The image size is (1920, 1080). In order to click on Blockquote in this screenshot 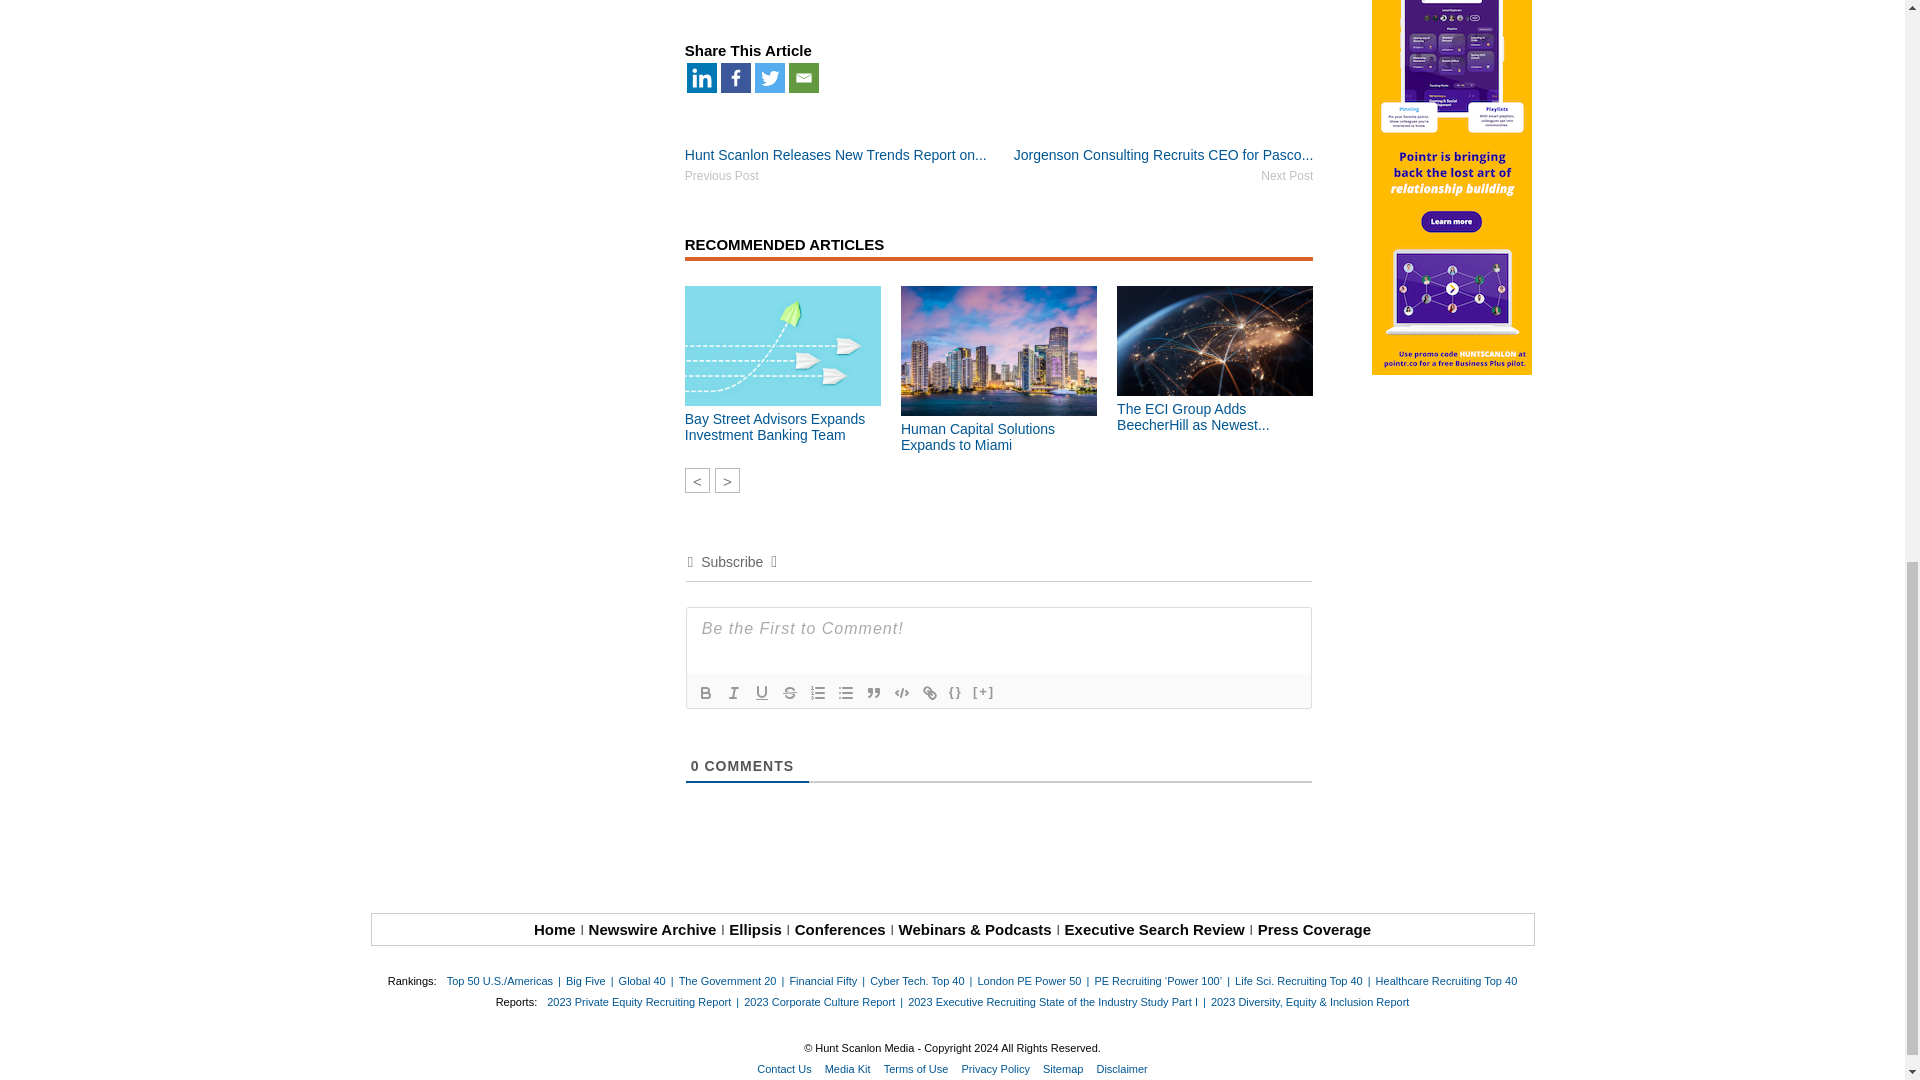, I will do `click(874, 693)`.